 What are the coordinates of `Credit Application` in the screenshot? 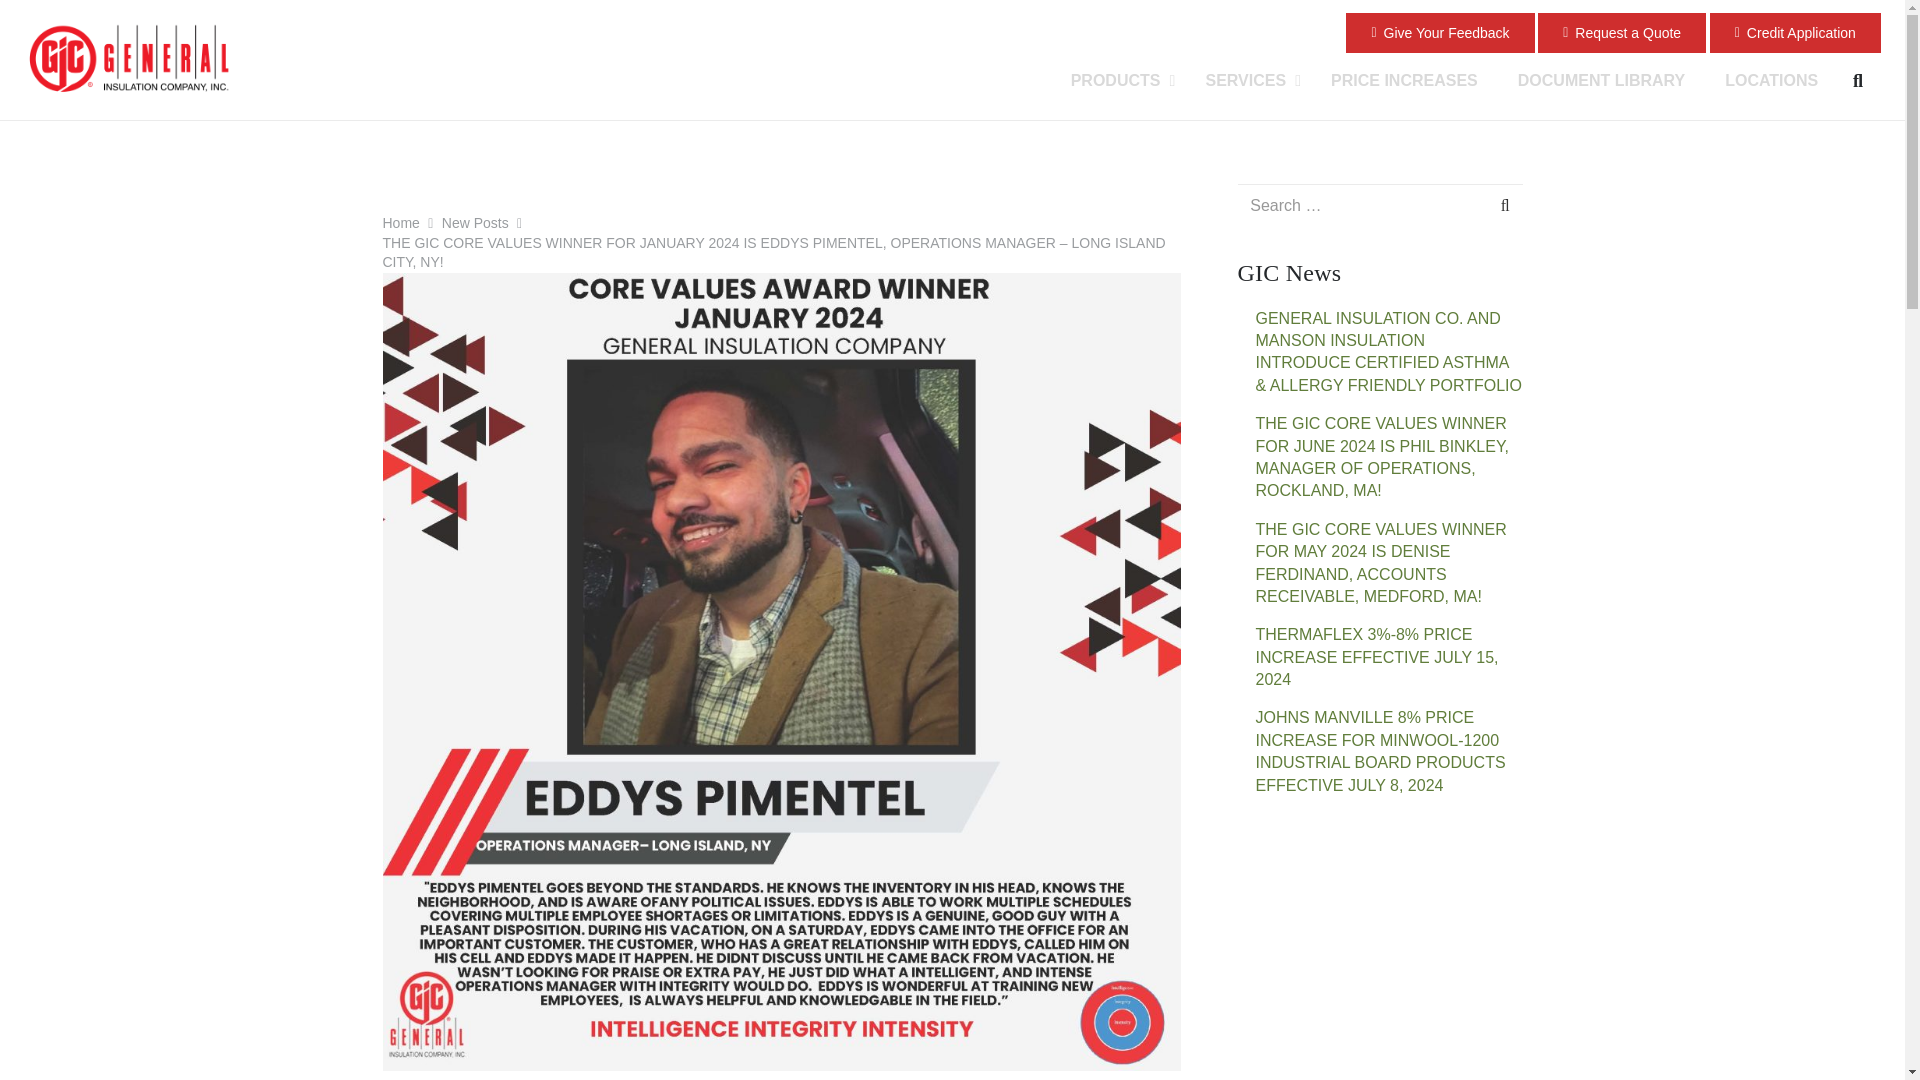 It's located at (1796, 32).